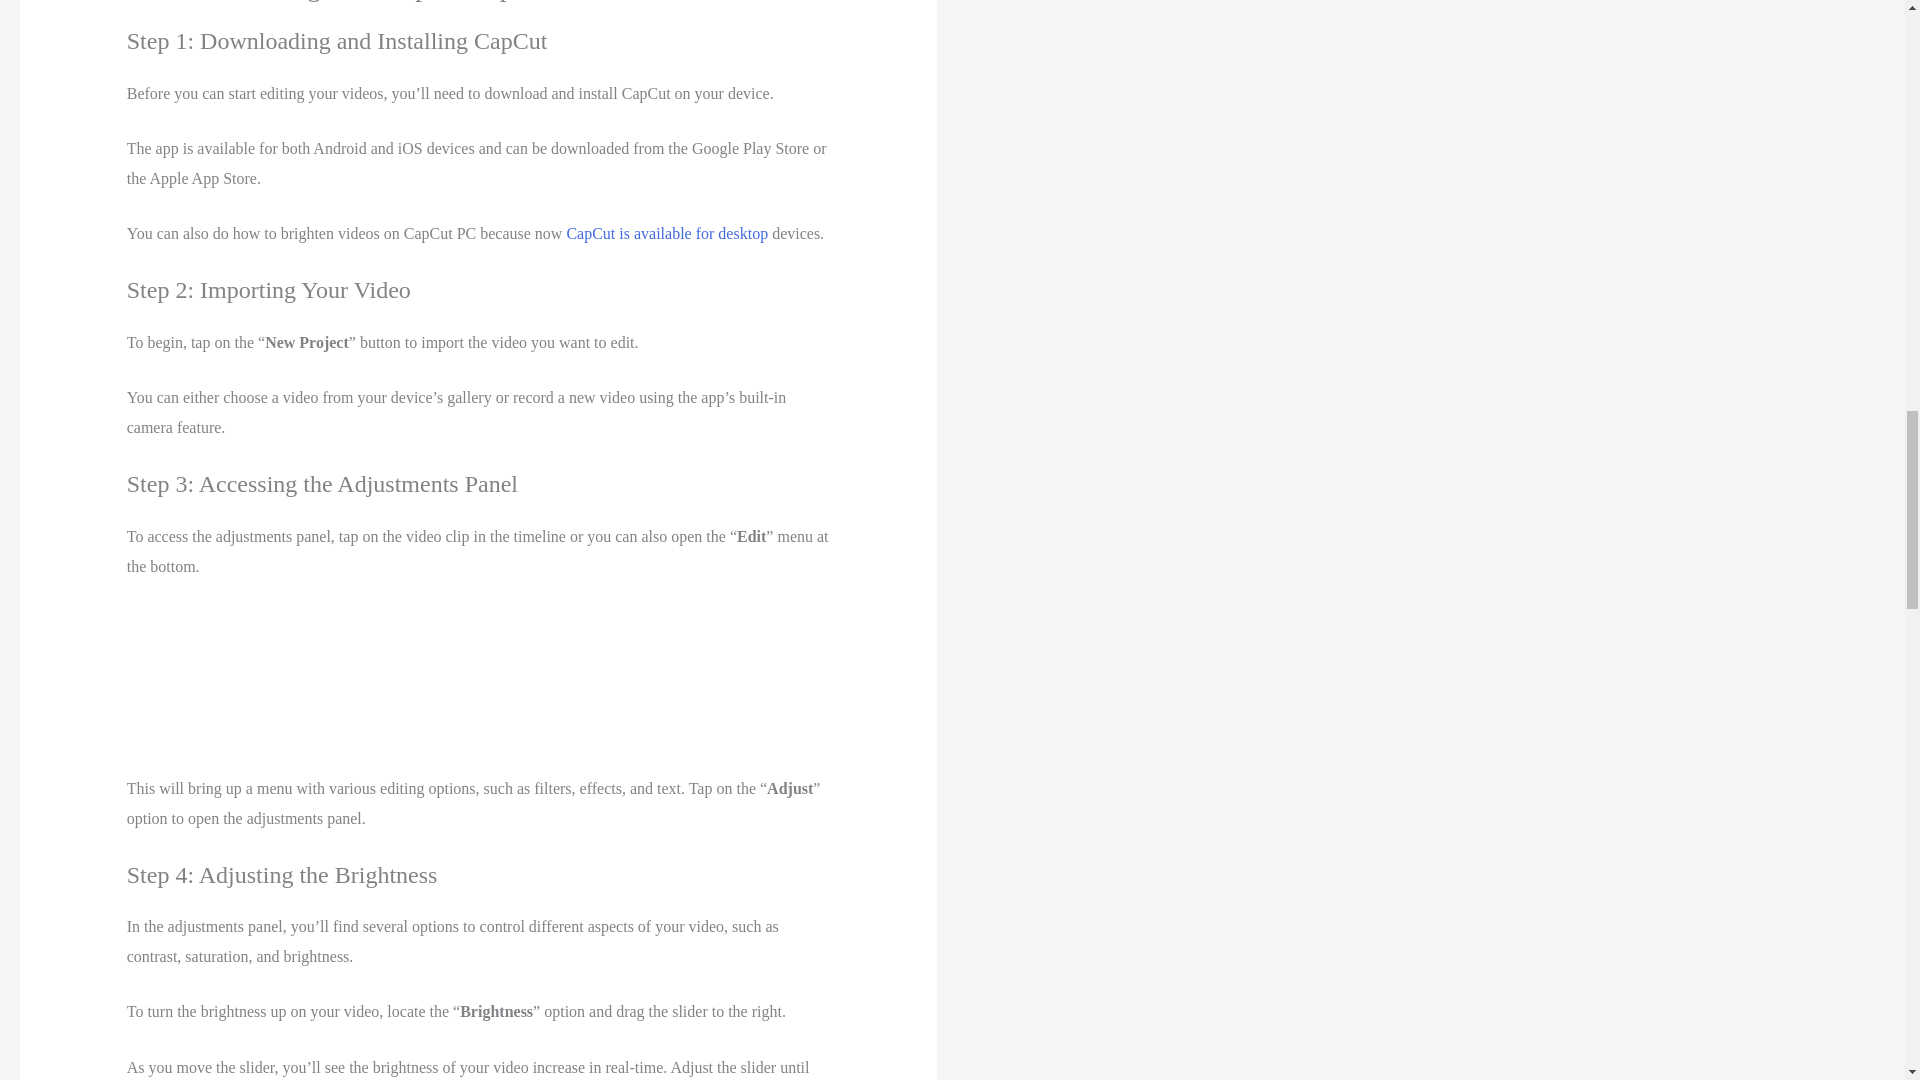 The image size is (1920, 1080). I want to click on Advertisement, so click(478, 684).